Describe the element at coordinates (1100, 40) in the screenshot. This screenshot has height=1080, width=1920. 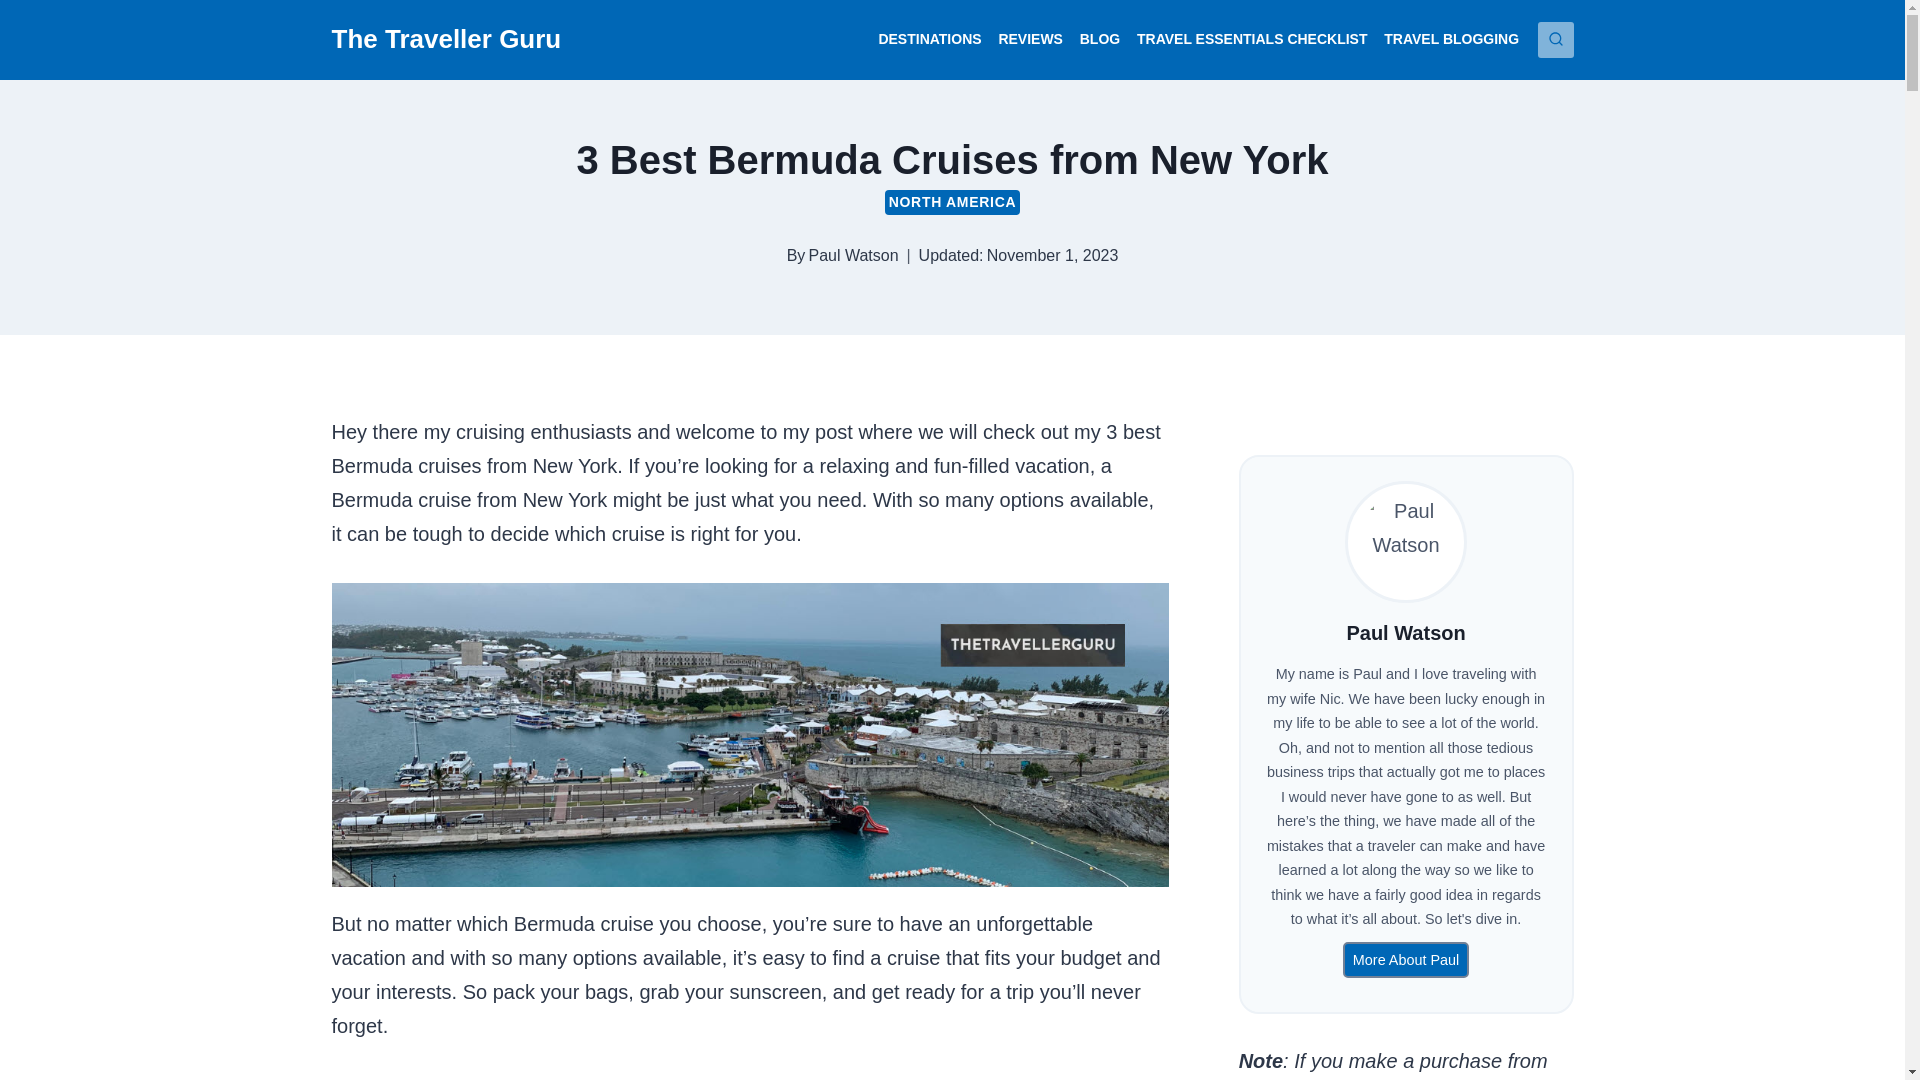
I see `BLOG` at that location.